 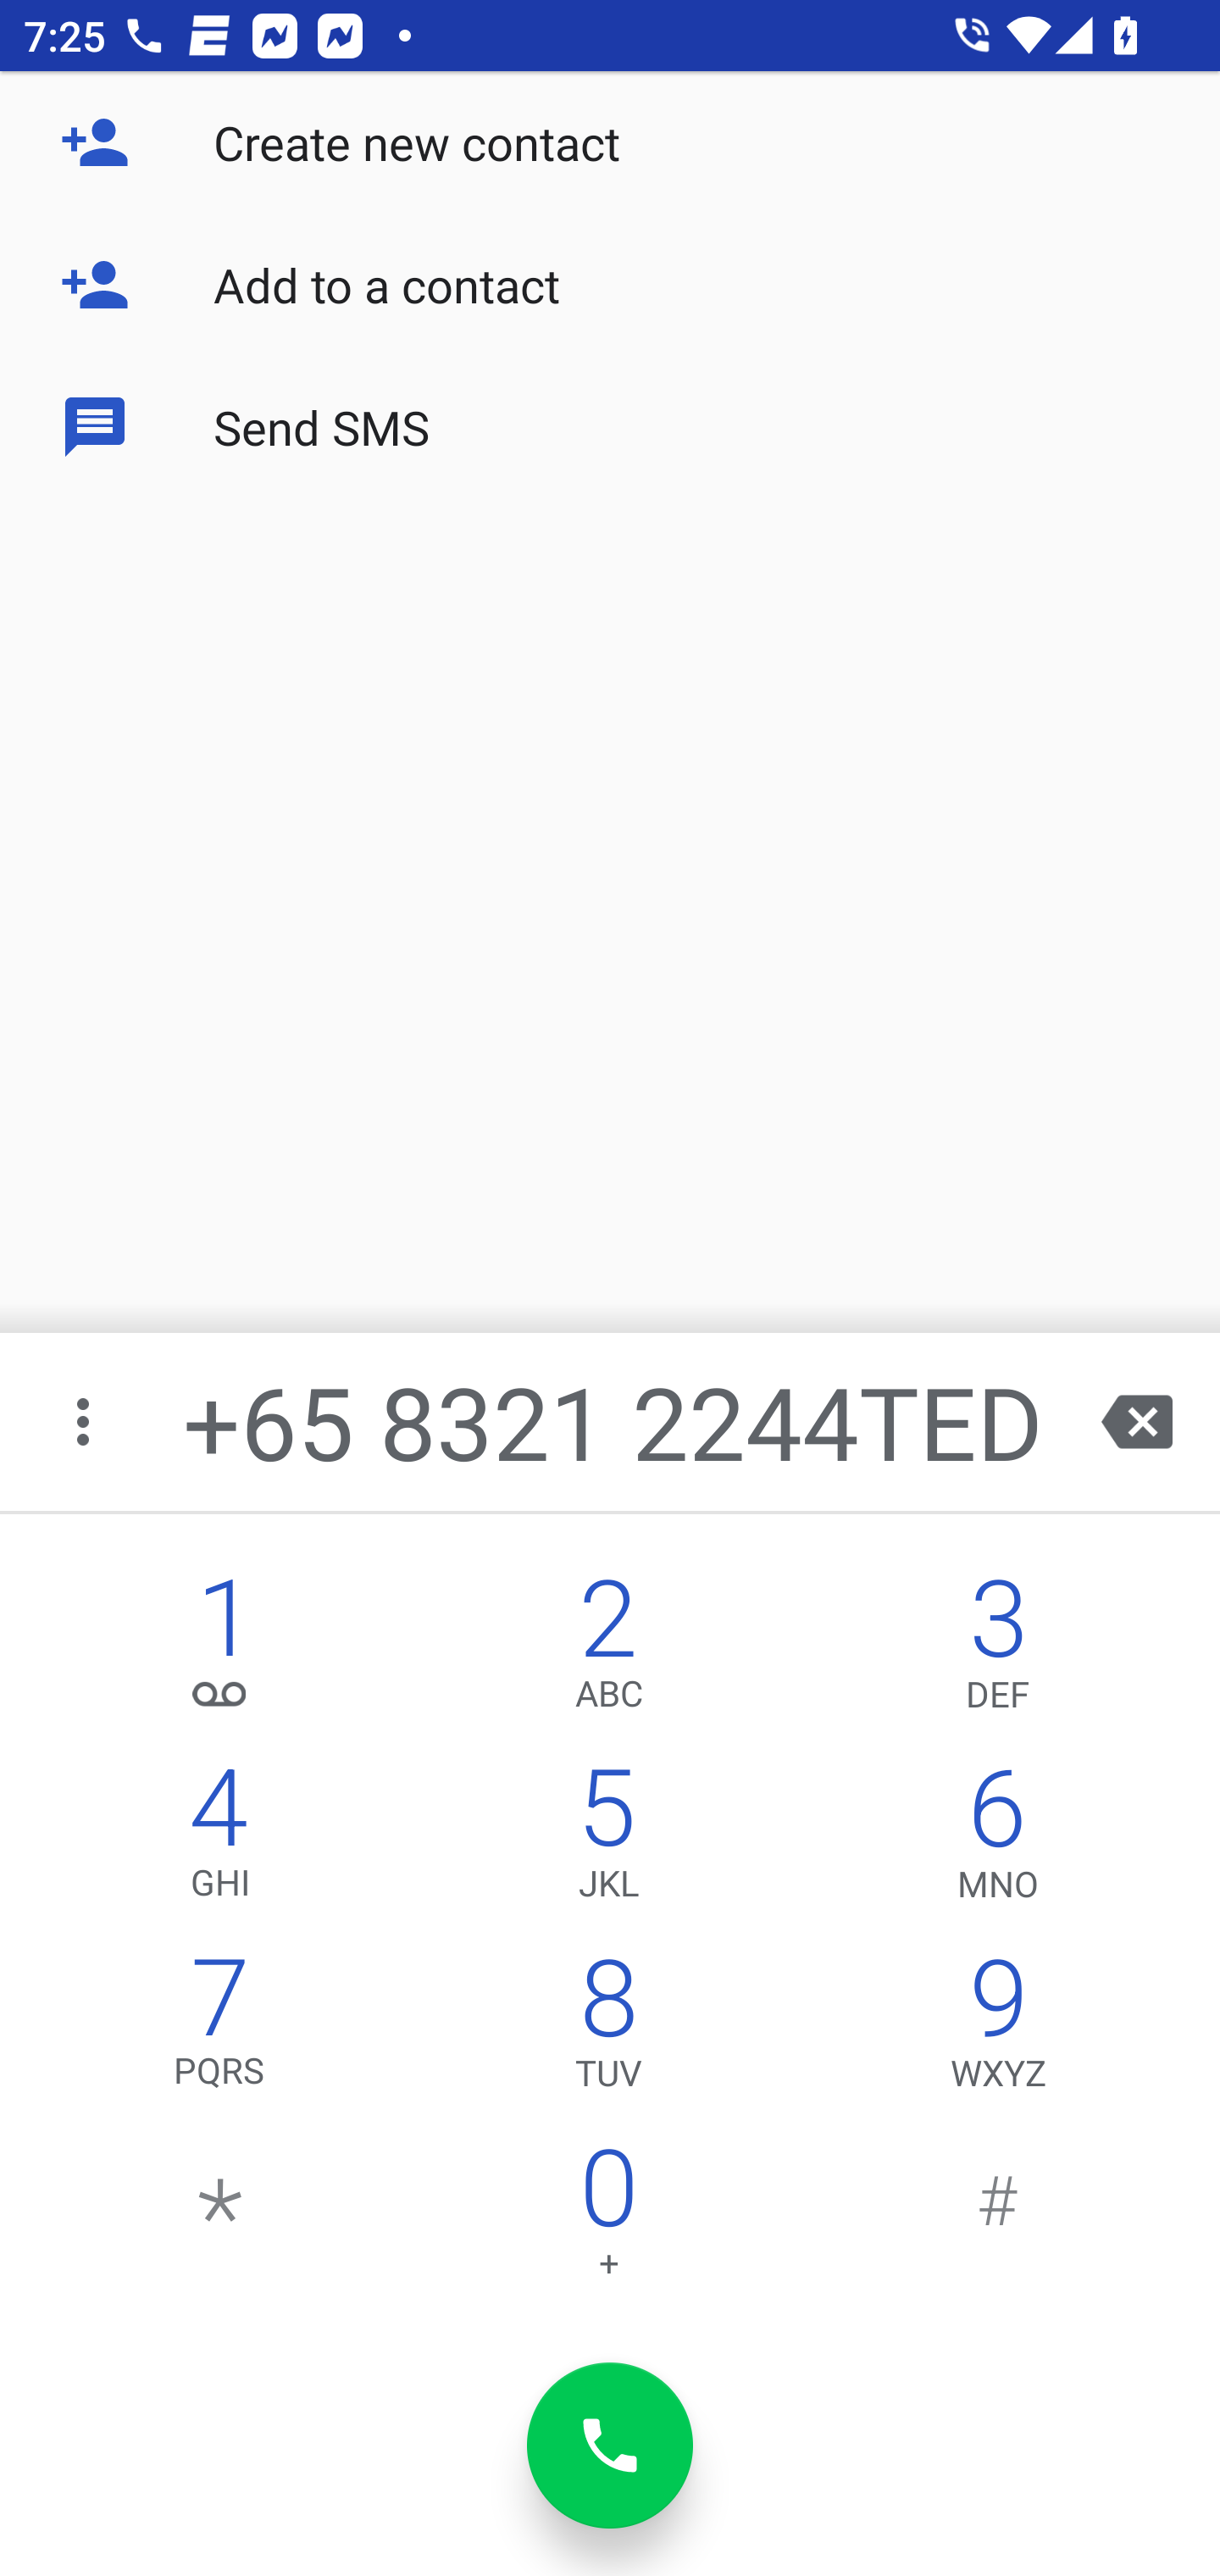 What do you see at coordinates (608, 2030) in the screenshot?
I see `8,TUV 8 TUV` at bounding box center [608, 2030].